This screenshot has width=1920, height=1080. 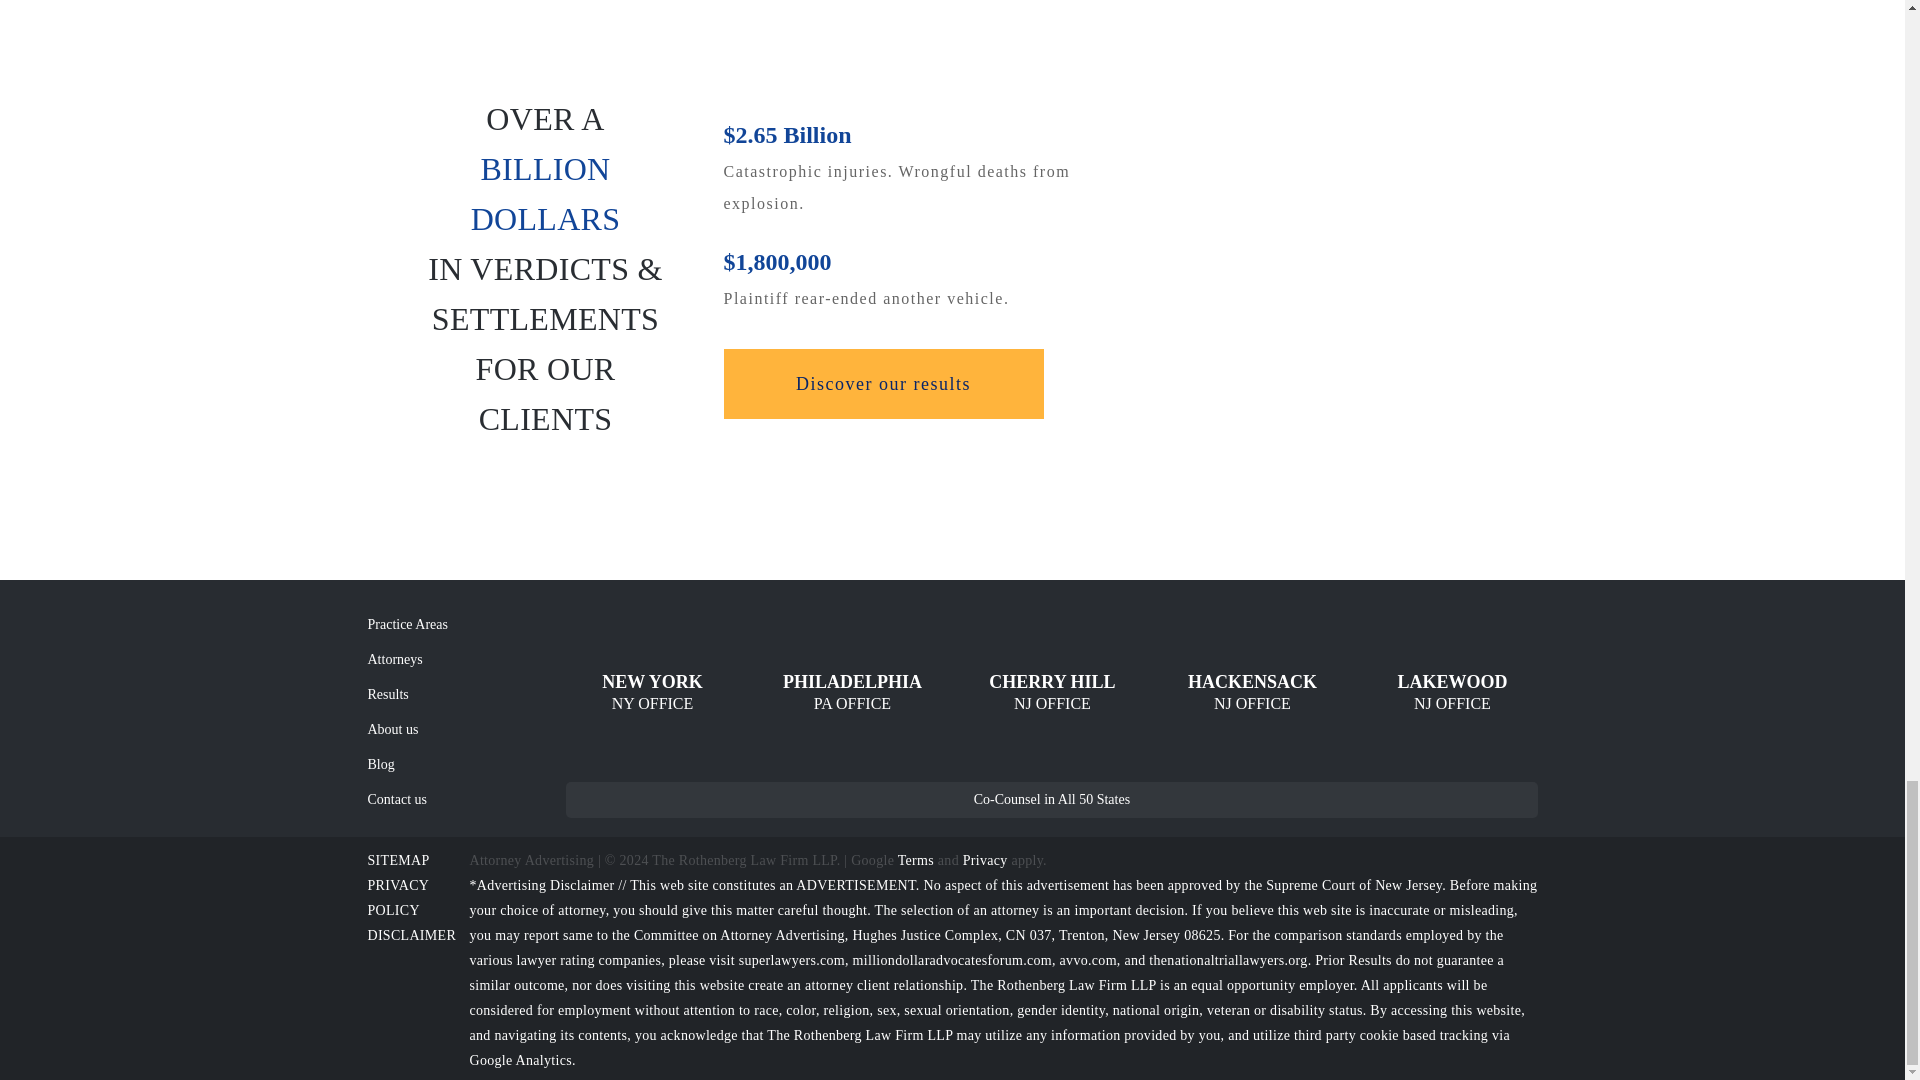 What do you see at coordinates (1452, 693) in the screenshot?
I see `Lakewood office` at bounding box center [1452, 693].